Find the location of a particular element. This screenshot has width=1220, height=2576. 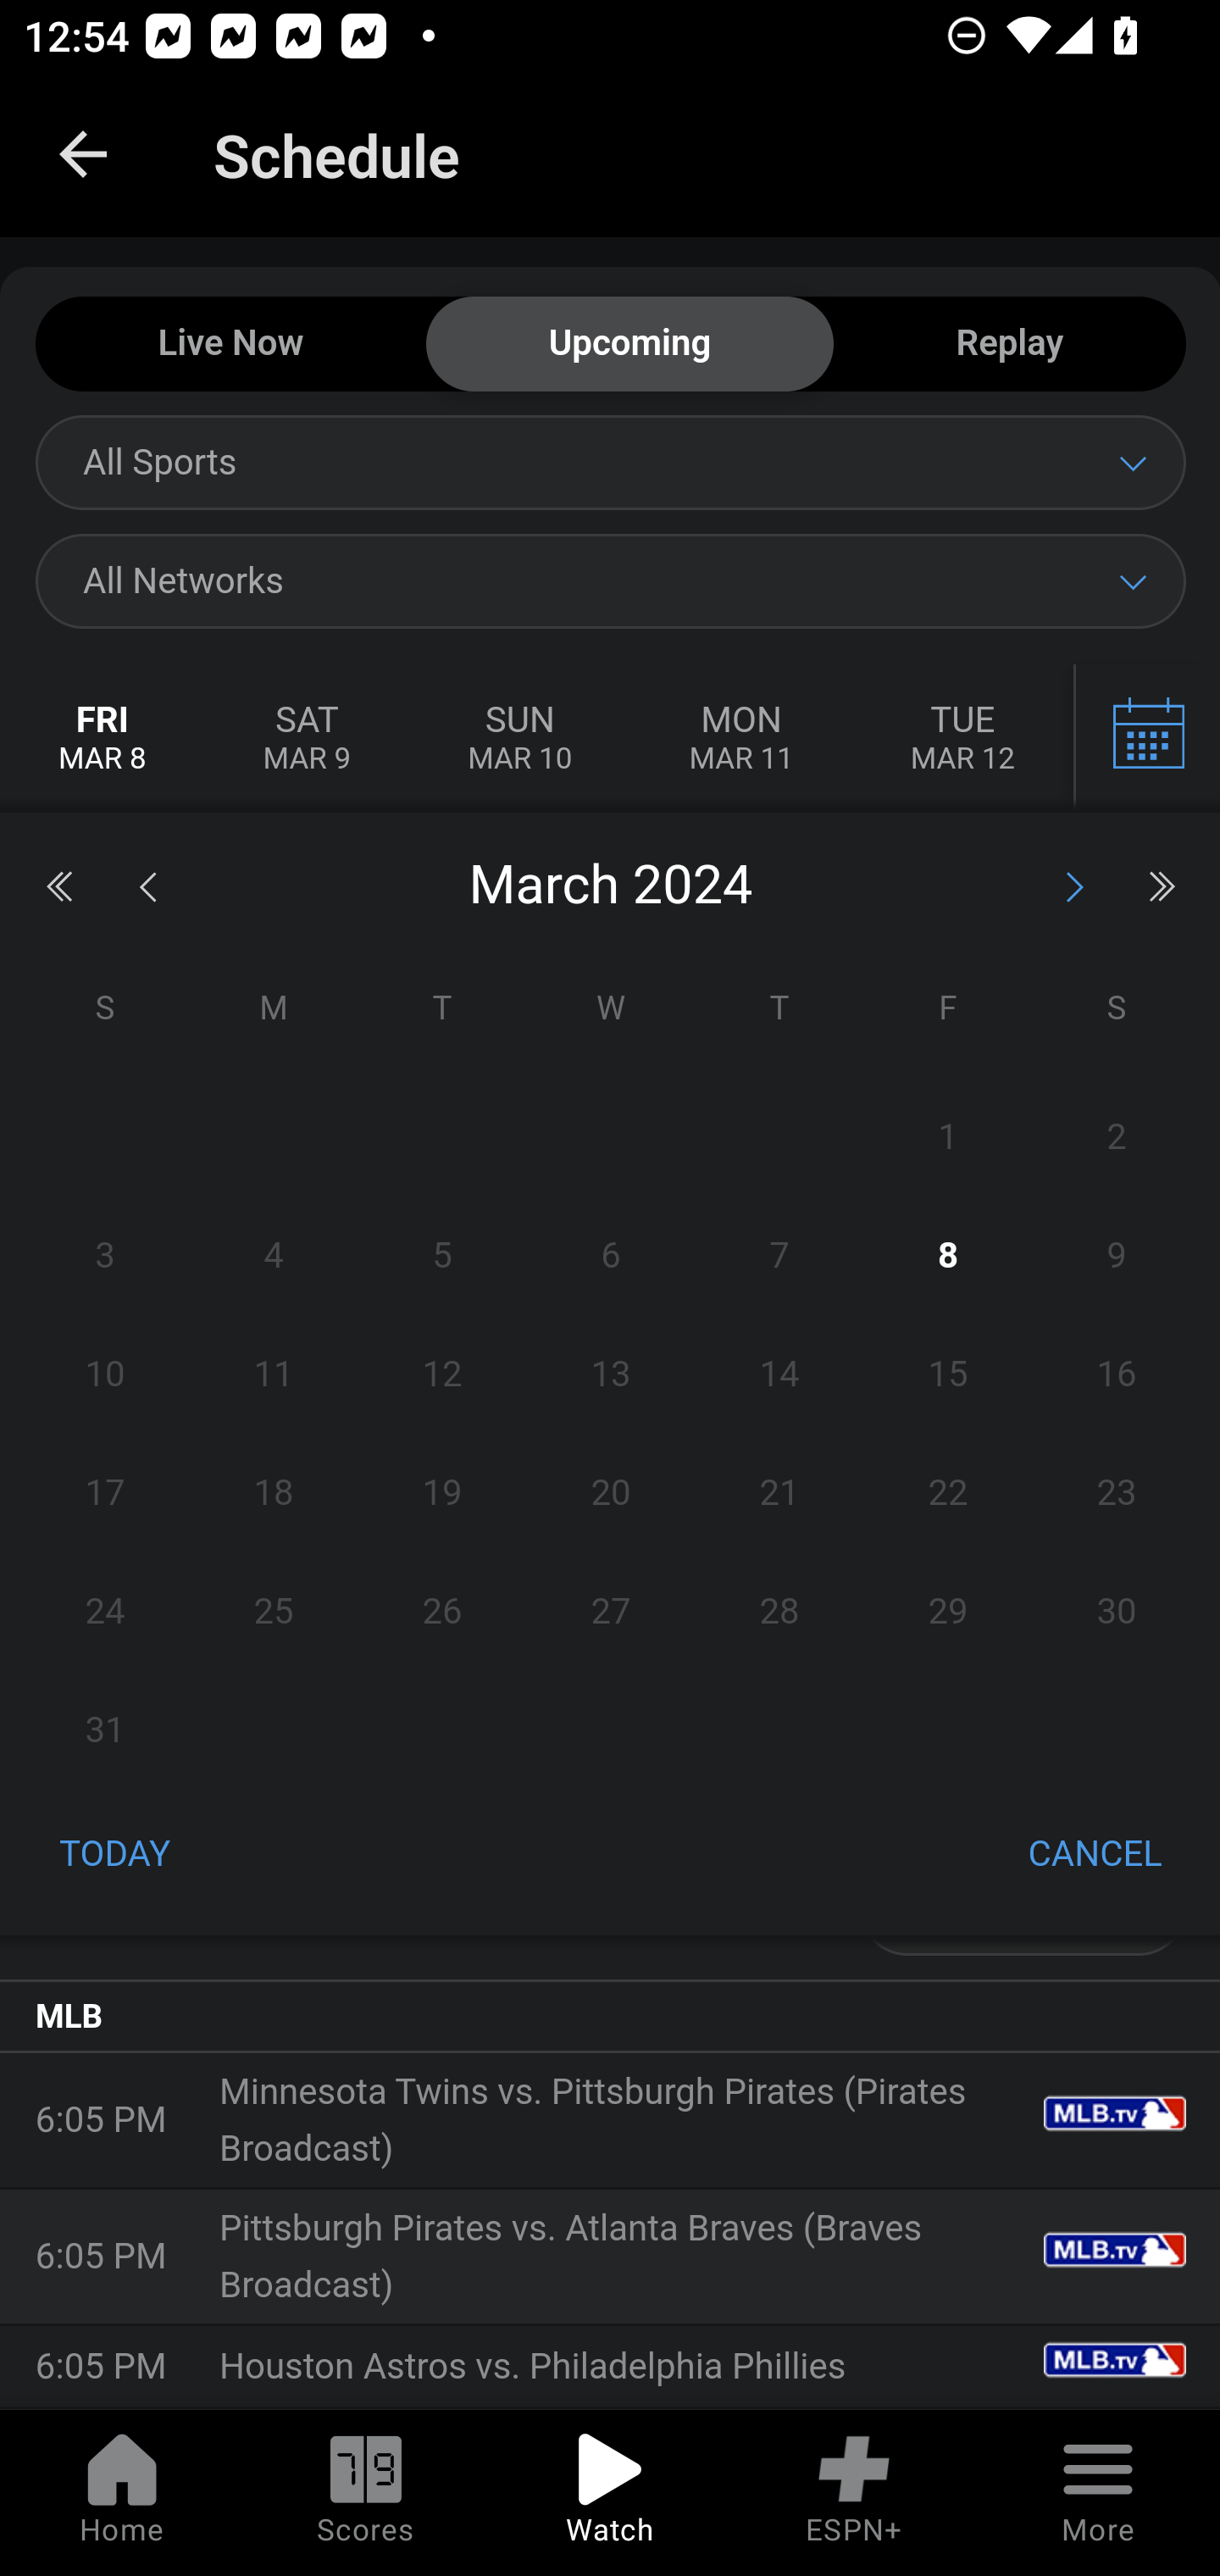

Replay is located at coordinates (1009, 345).